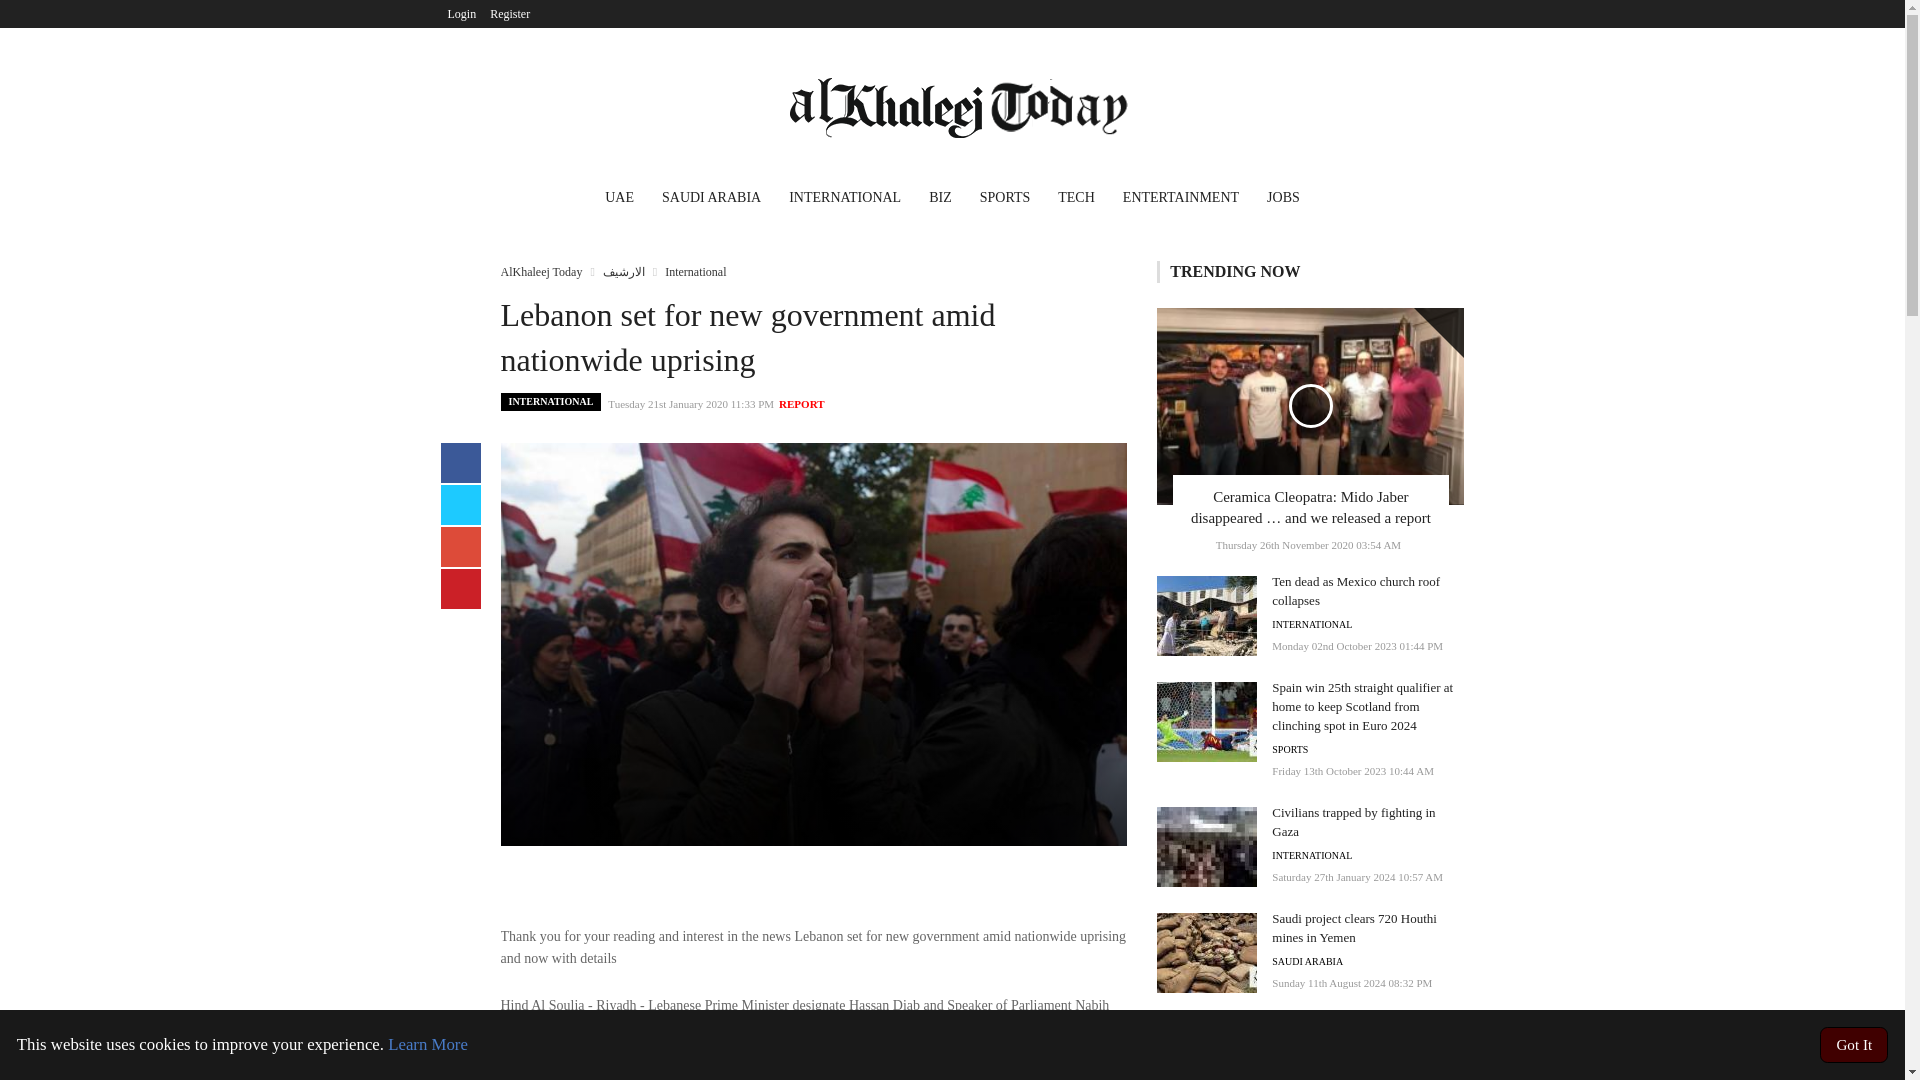 The width and height of the screenshot is (1920, 1080). What do you see at coordinates (428, 1044) in the screenshot?
I see `Learn More` at bounding box center [428, 1044].